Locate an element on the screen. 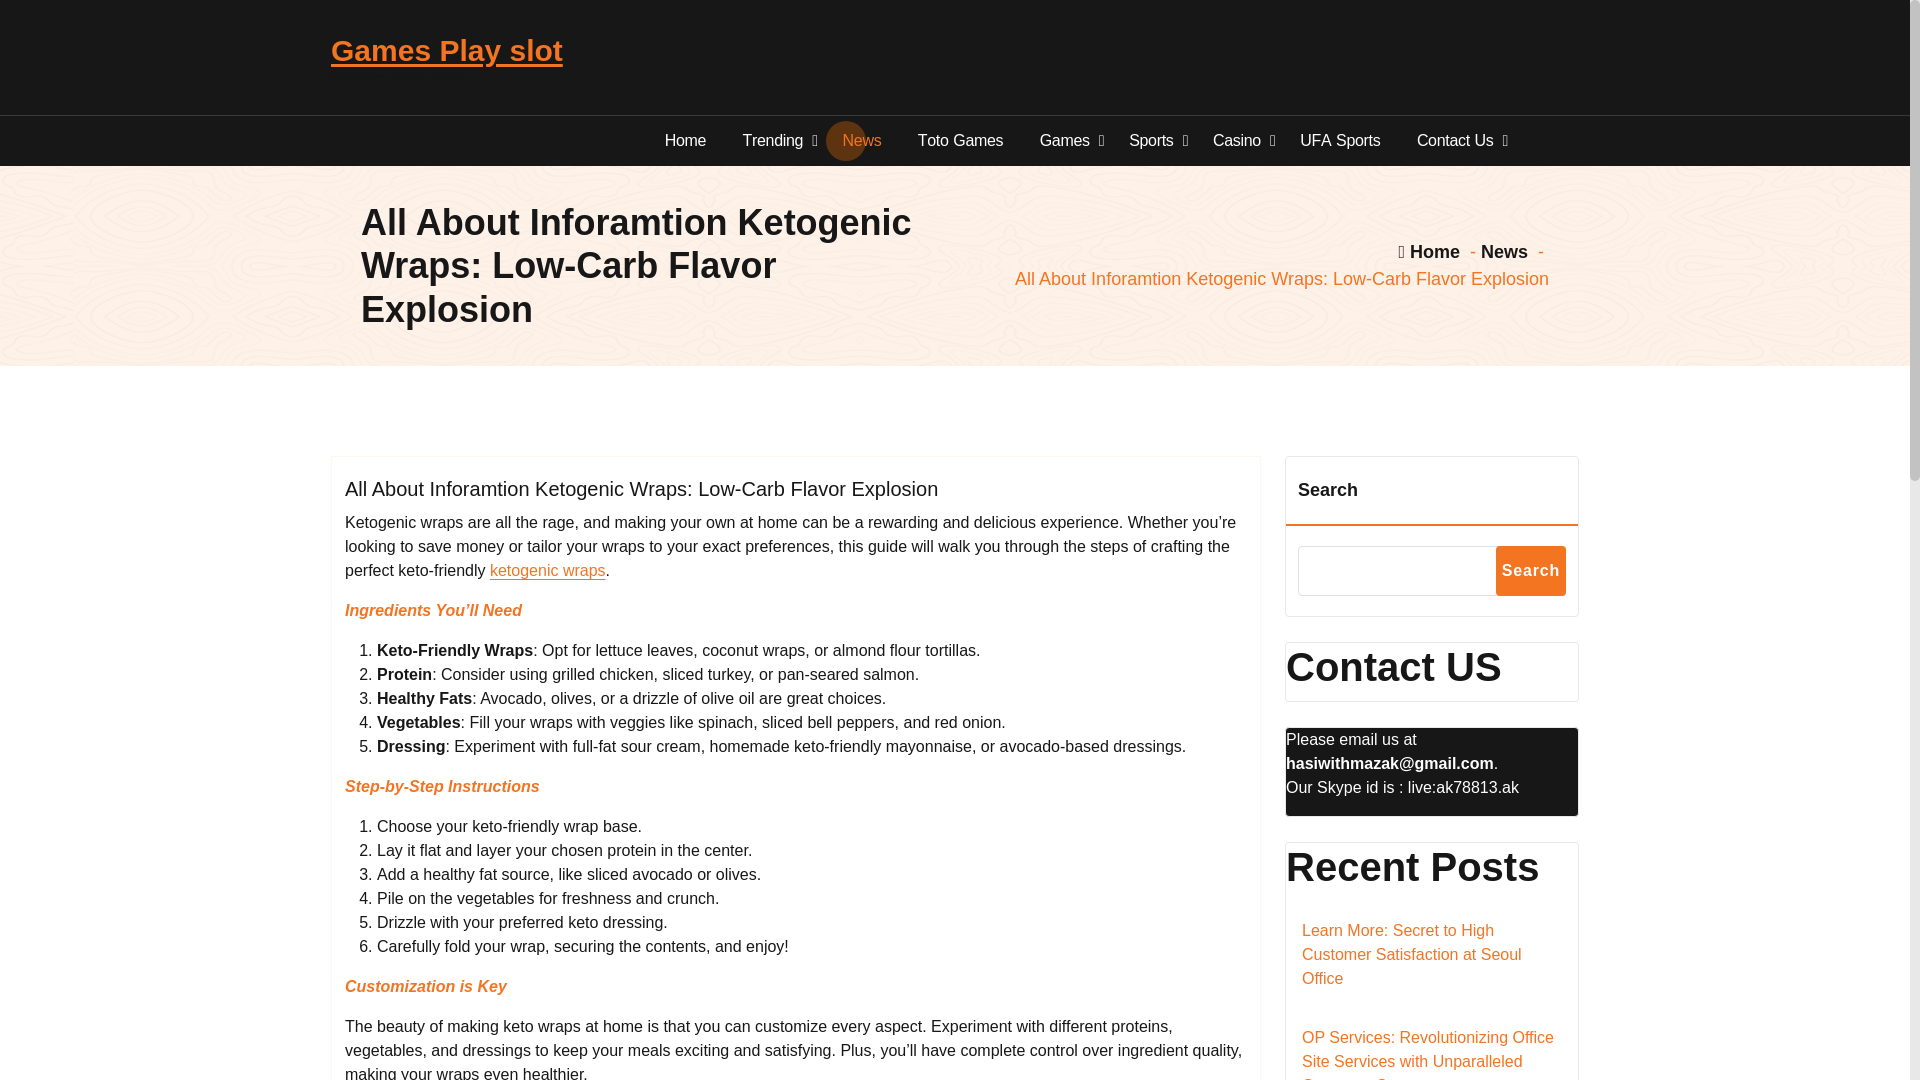  Home is located at coordinates (686, 140).